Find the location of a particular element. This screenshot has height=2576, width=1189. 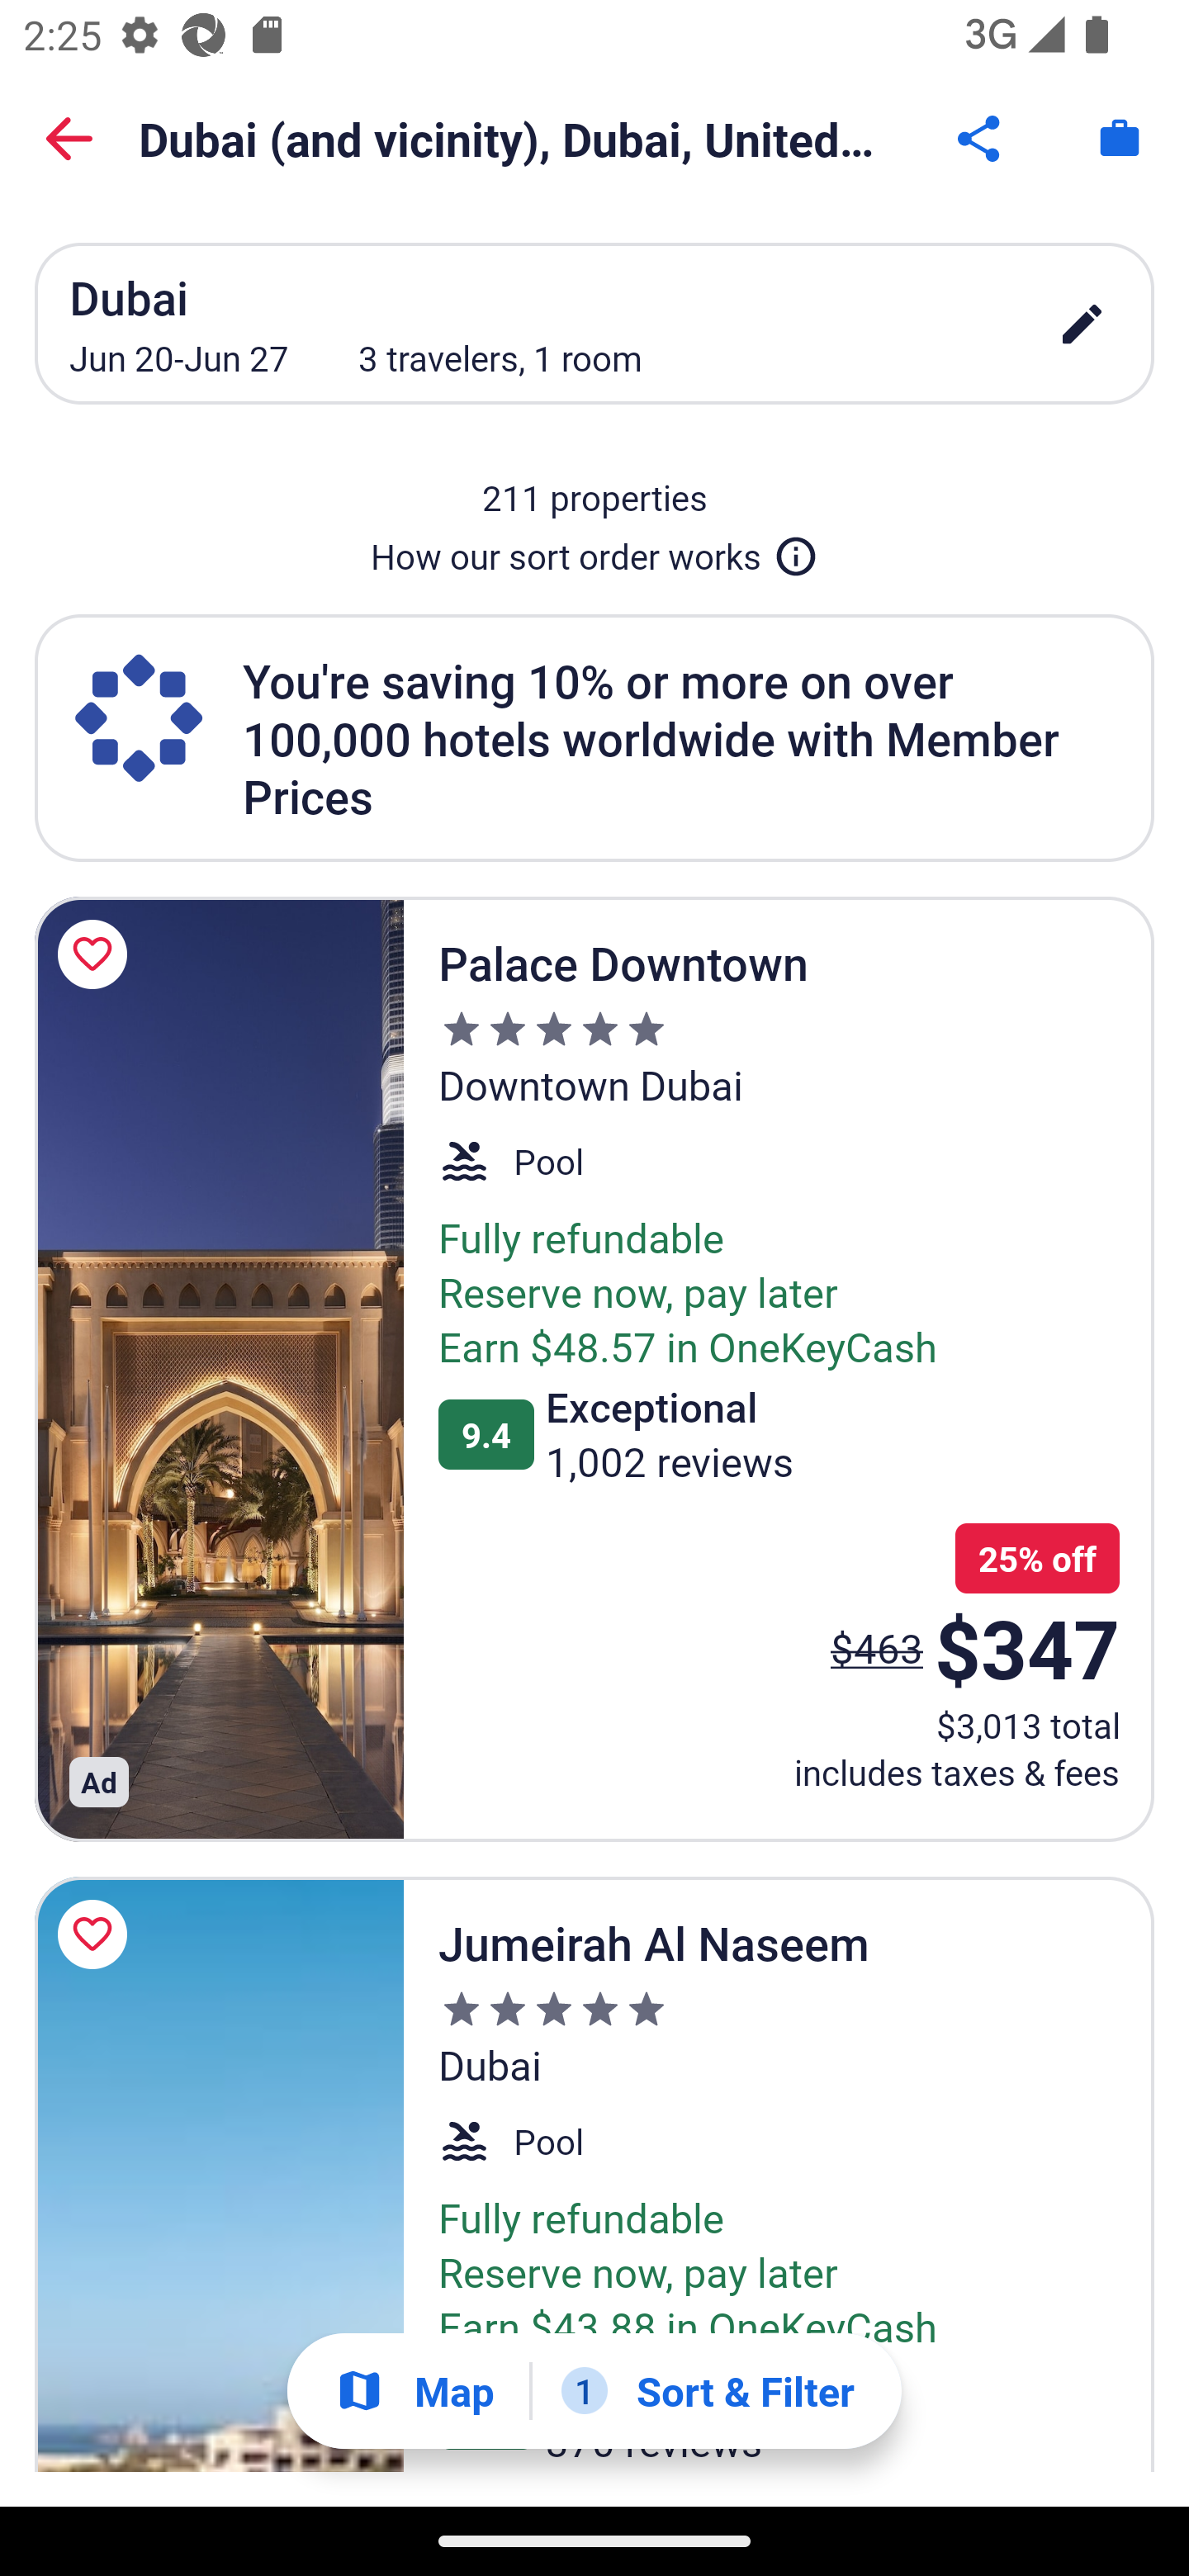

Save Palace Downtown to a trip is located at coordinates (97, 954).